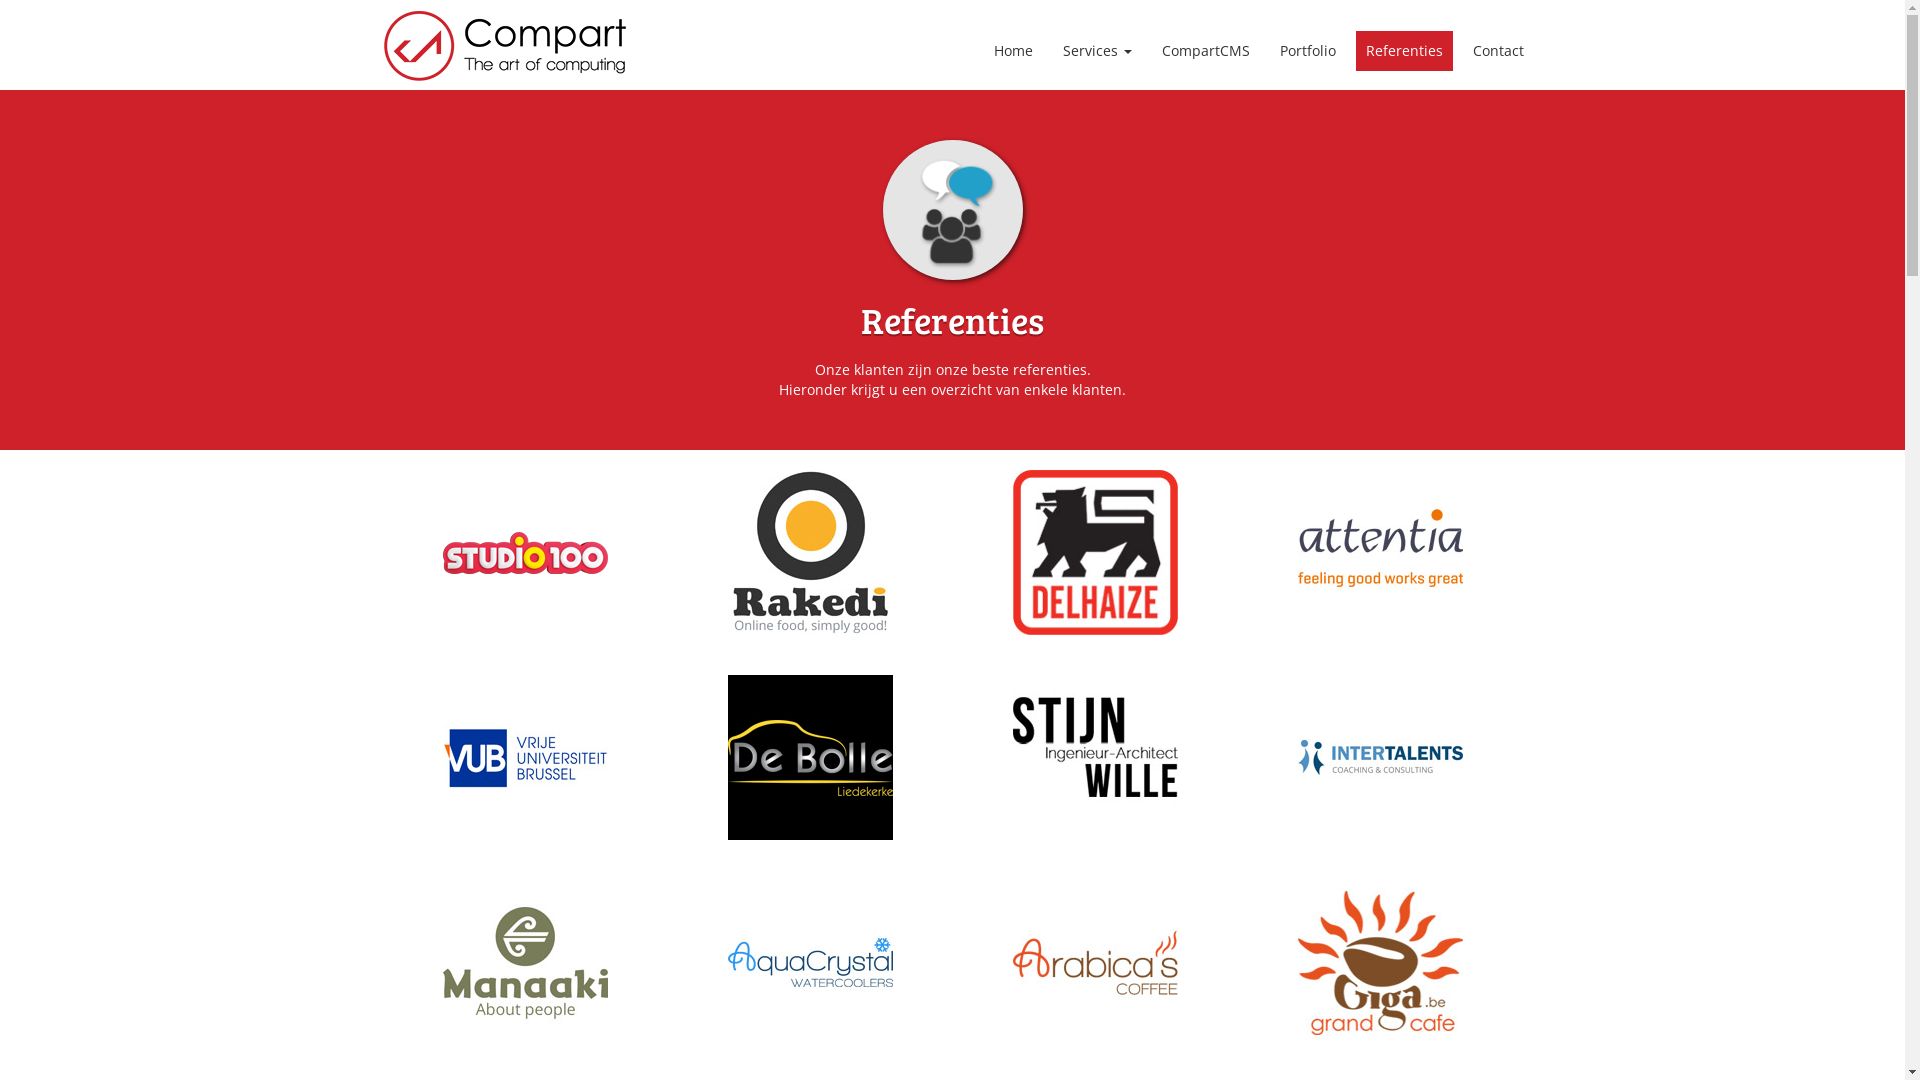 The width and height of the screenshot is (1920, 1080). Describe the element at coordinates (810, 960) in the screenshot. I see `Aquacrystal` at that location.